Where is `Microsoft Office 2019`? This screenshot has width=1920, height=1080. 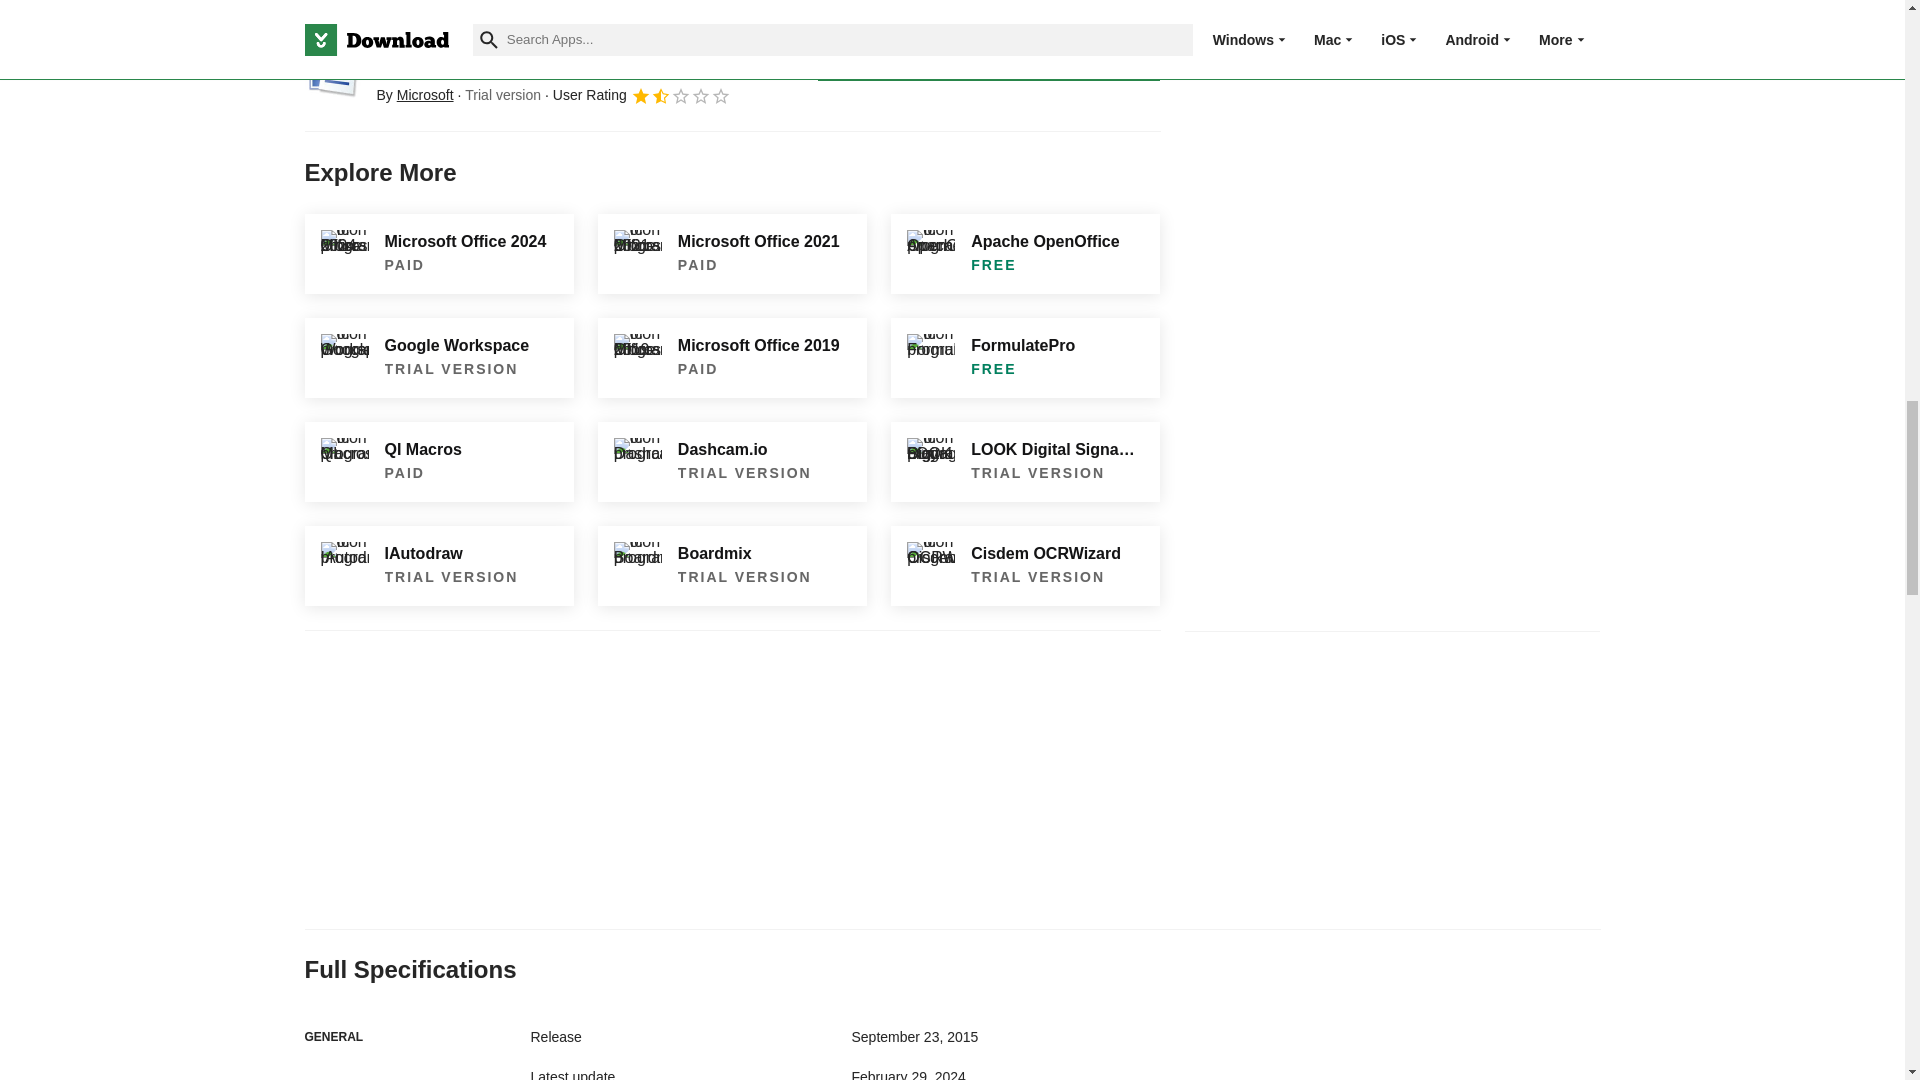
Microsoft Office 2019 is located at coordinates (732, 358).